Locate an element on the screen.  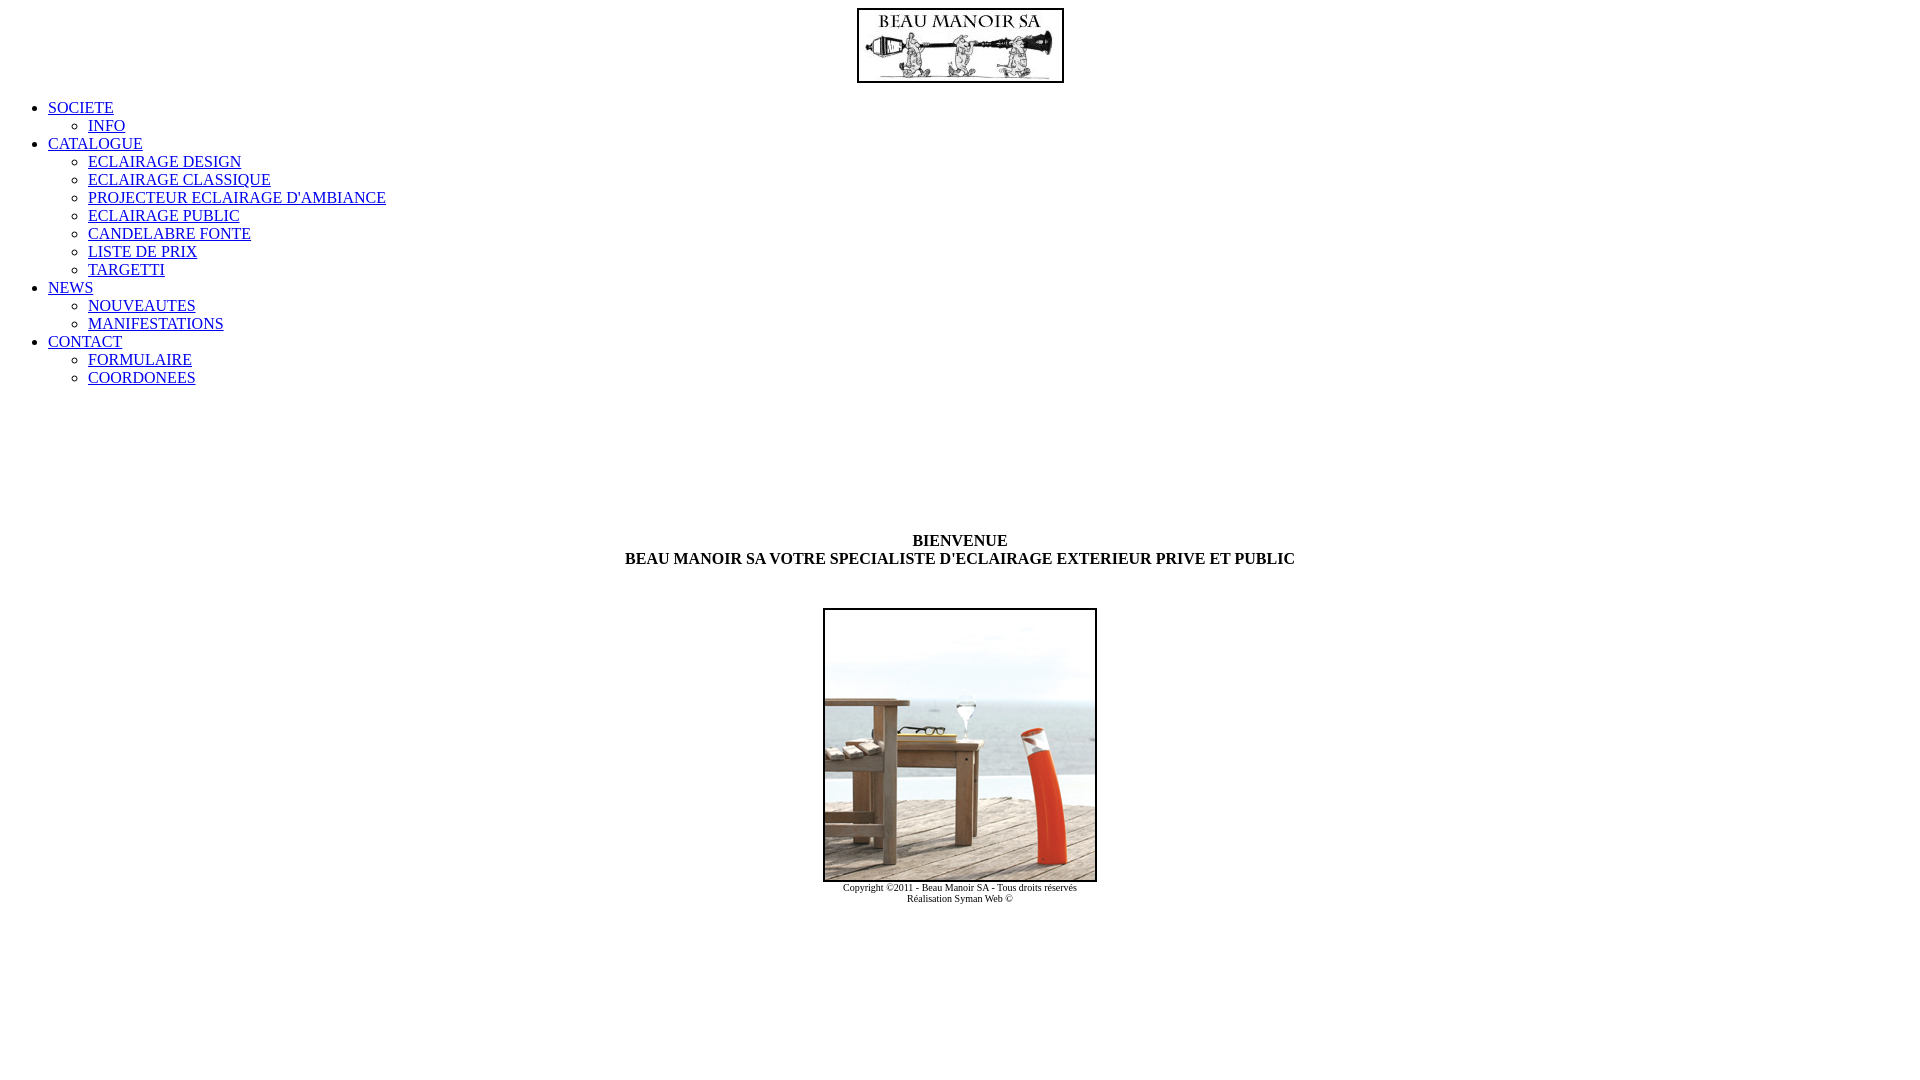
TARGETTI is located at coordinates (126, 270).